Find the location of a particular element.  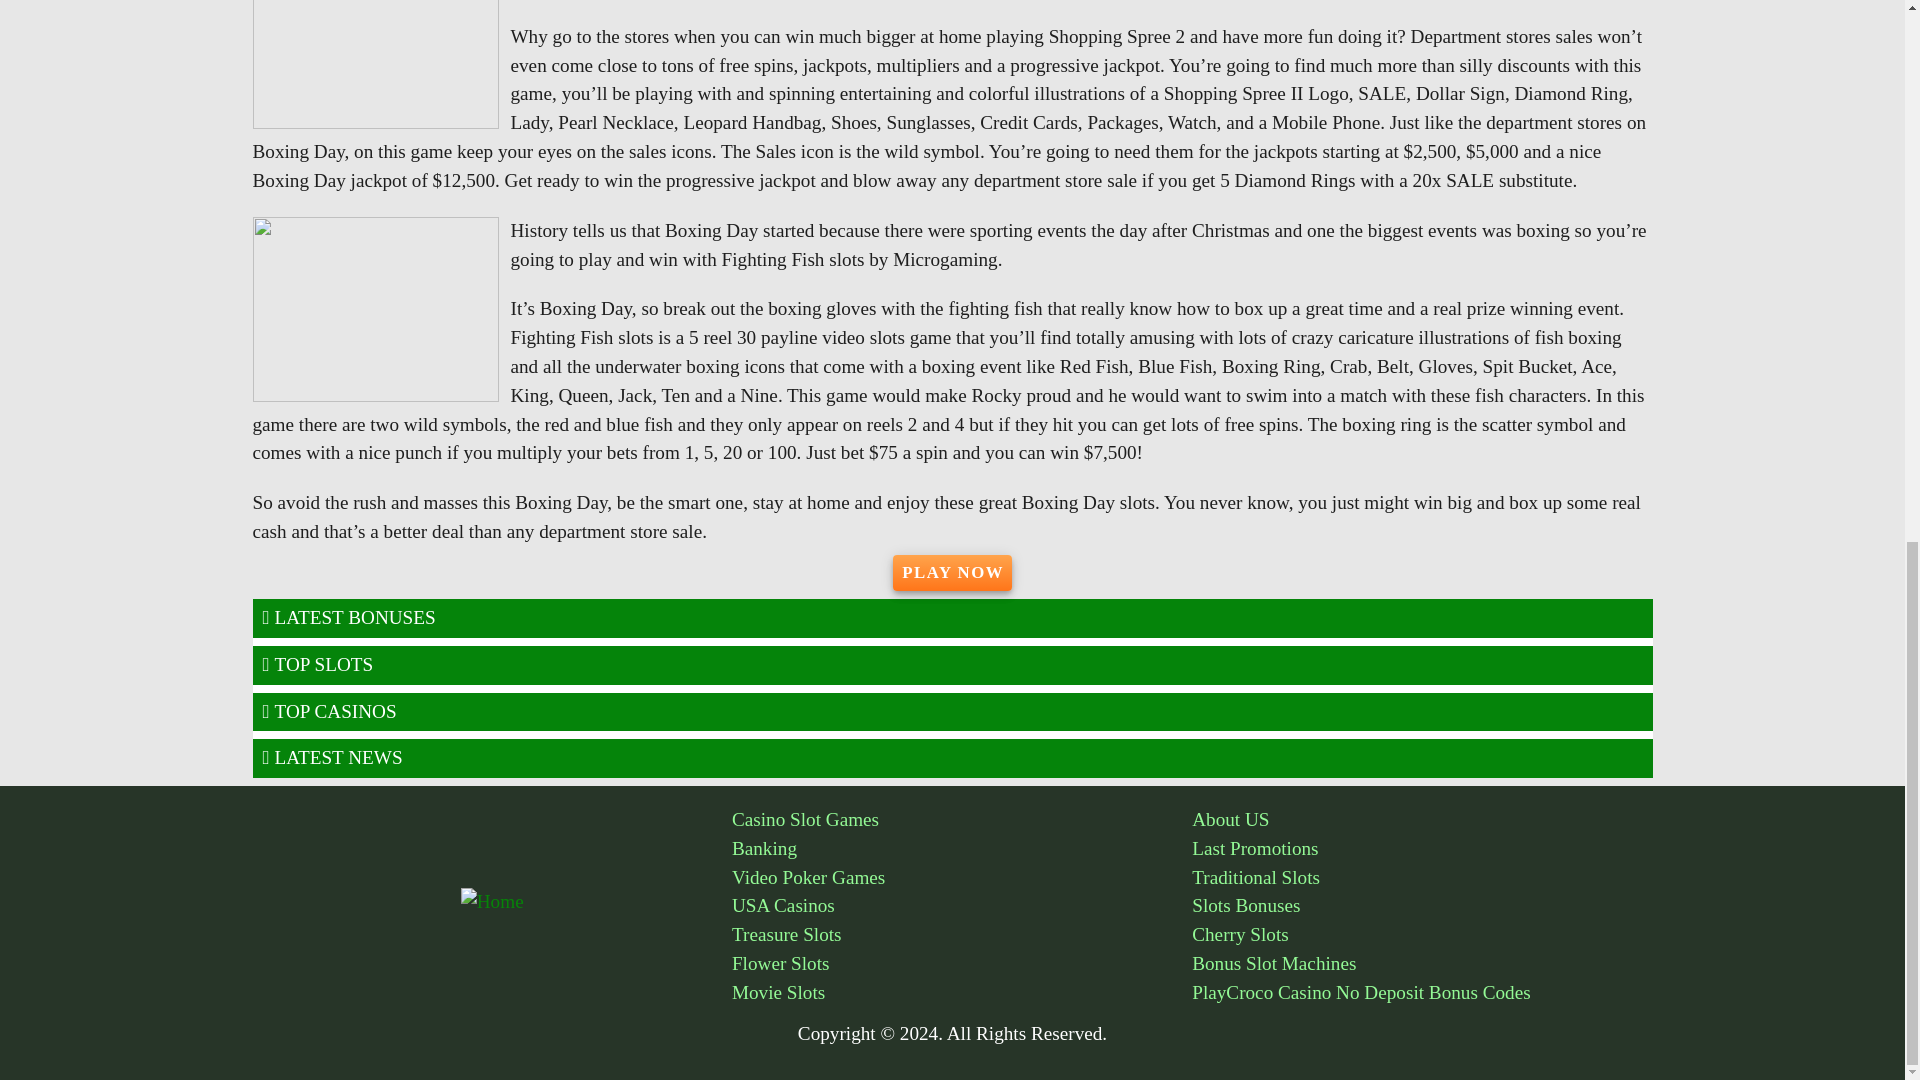

About US is located at coordinates (1422, 820).